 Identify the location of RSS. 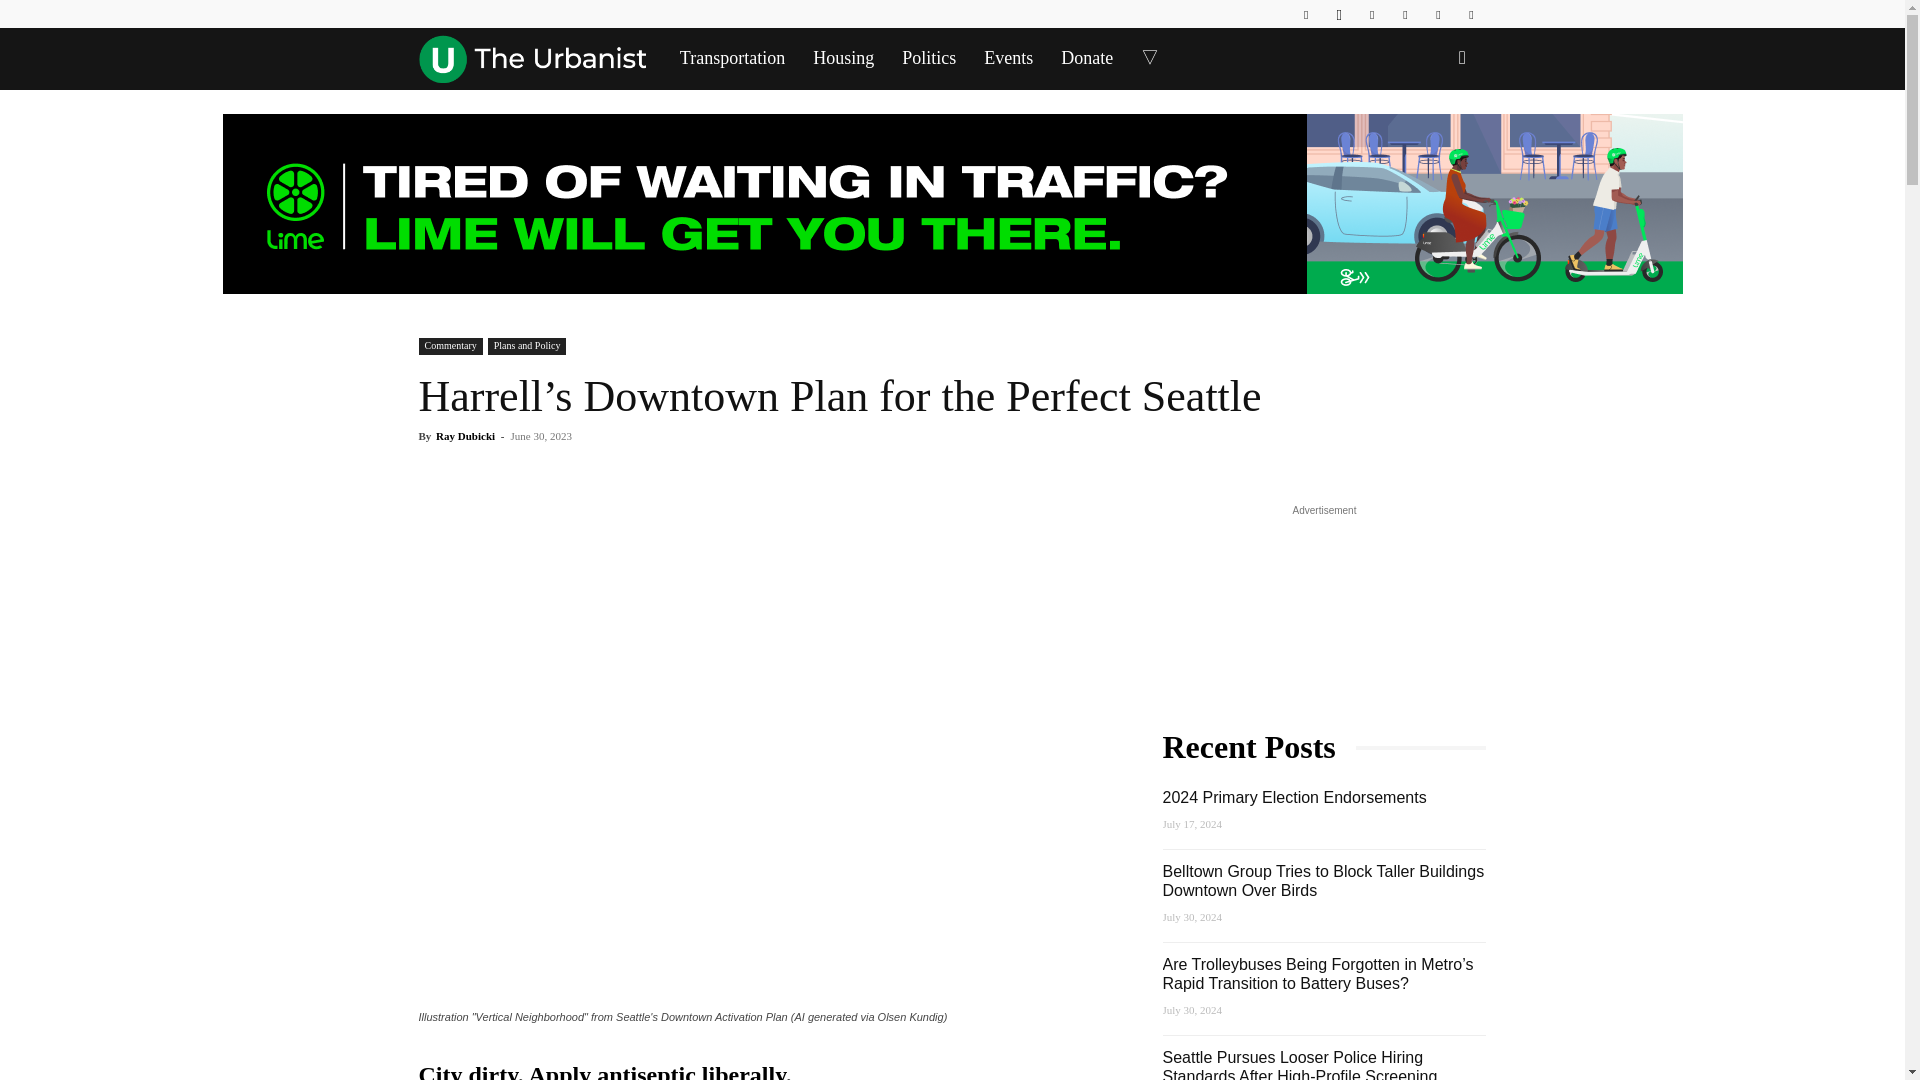
(1405, 14).